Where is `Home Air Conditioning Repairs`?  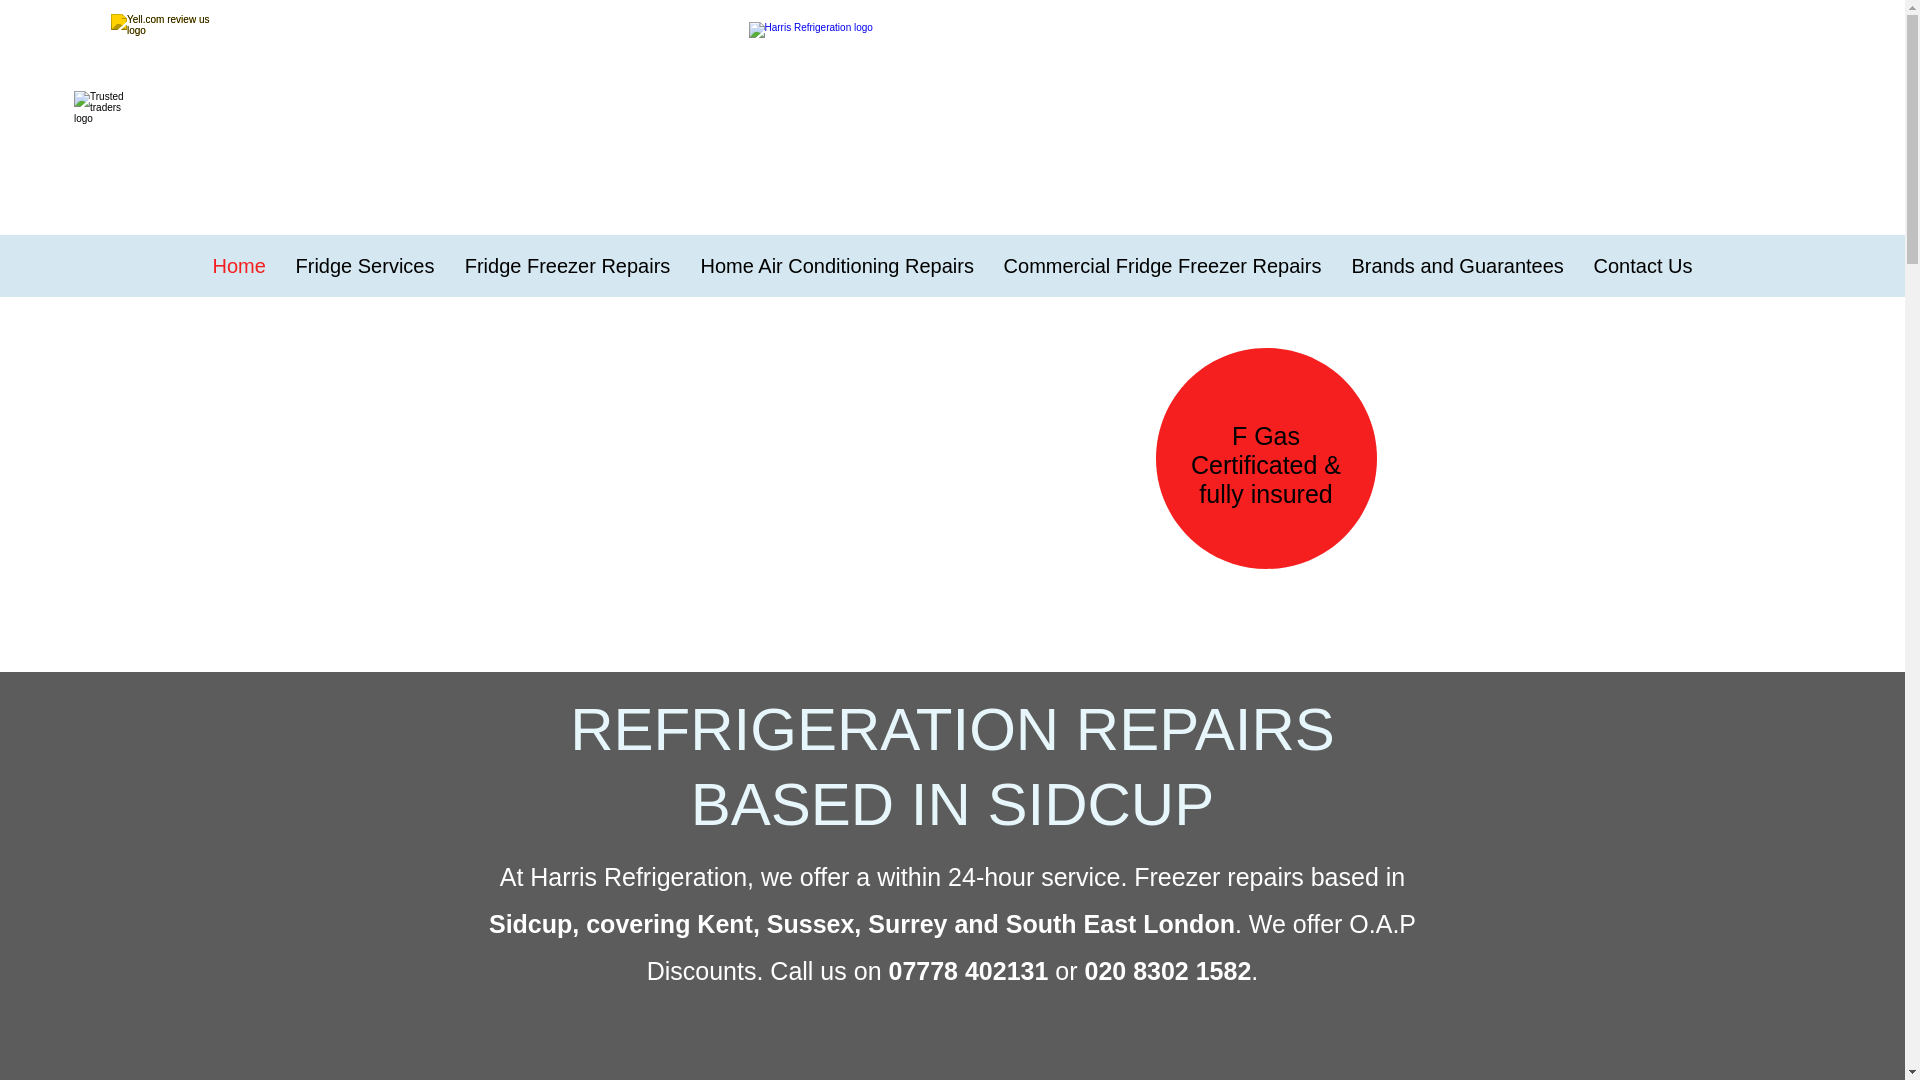
Home Air Conditioning Repairs is located at coordinates (836, 265).